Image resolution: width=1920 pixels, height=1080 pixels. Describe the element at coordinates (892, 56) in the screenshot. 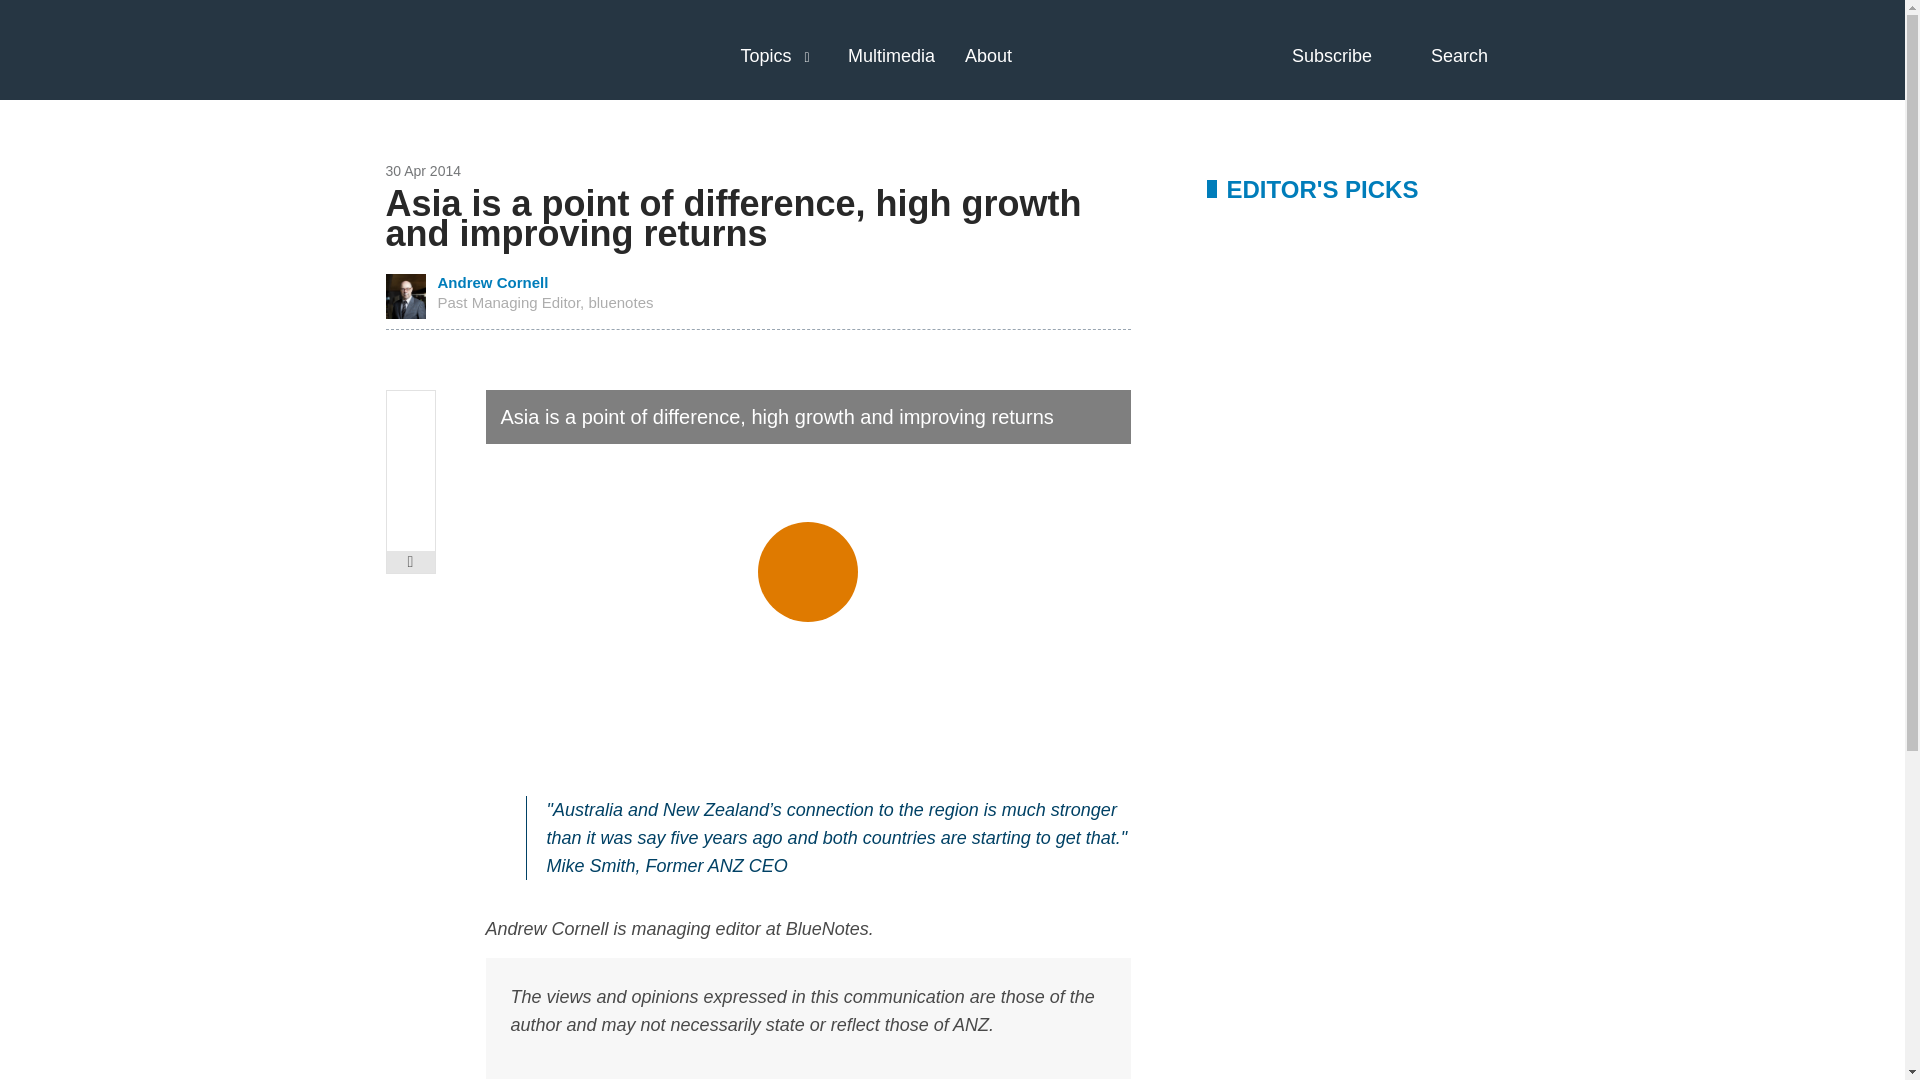

I see `Multimedia` at that location.